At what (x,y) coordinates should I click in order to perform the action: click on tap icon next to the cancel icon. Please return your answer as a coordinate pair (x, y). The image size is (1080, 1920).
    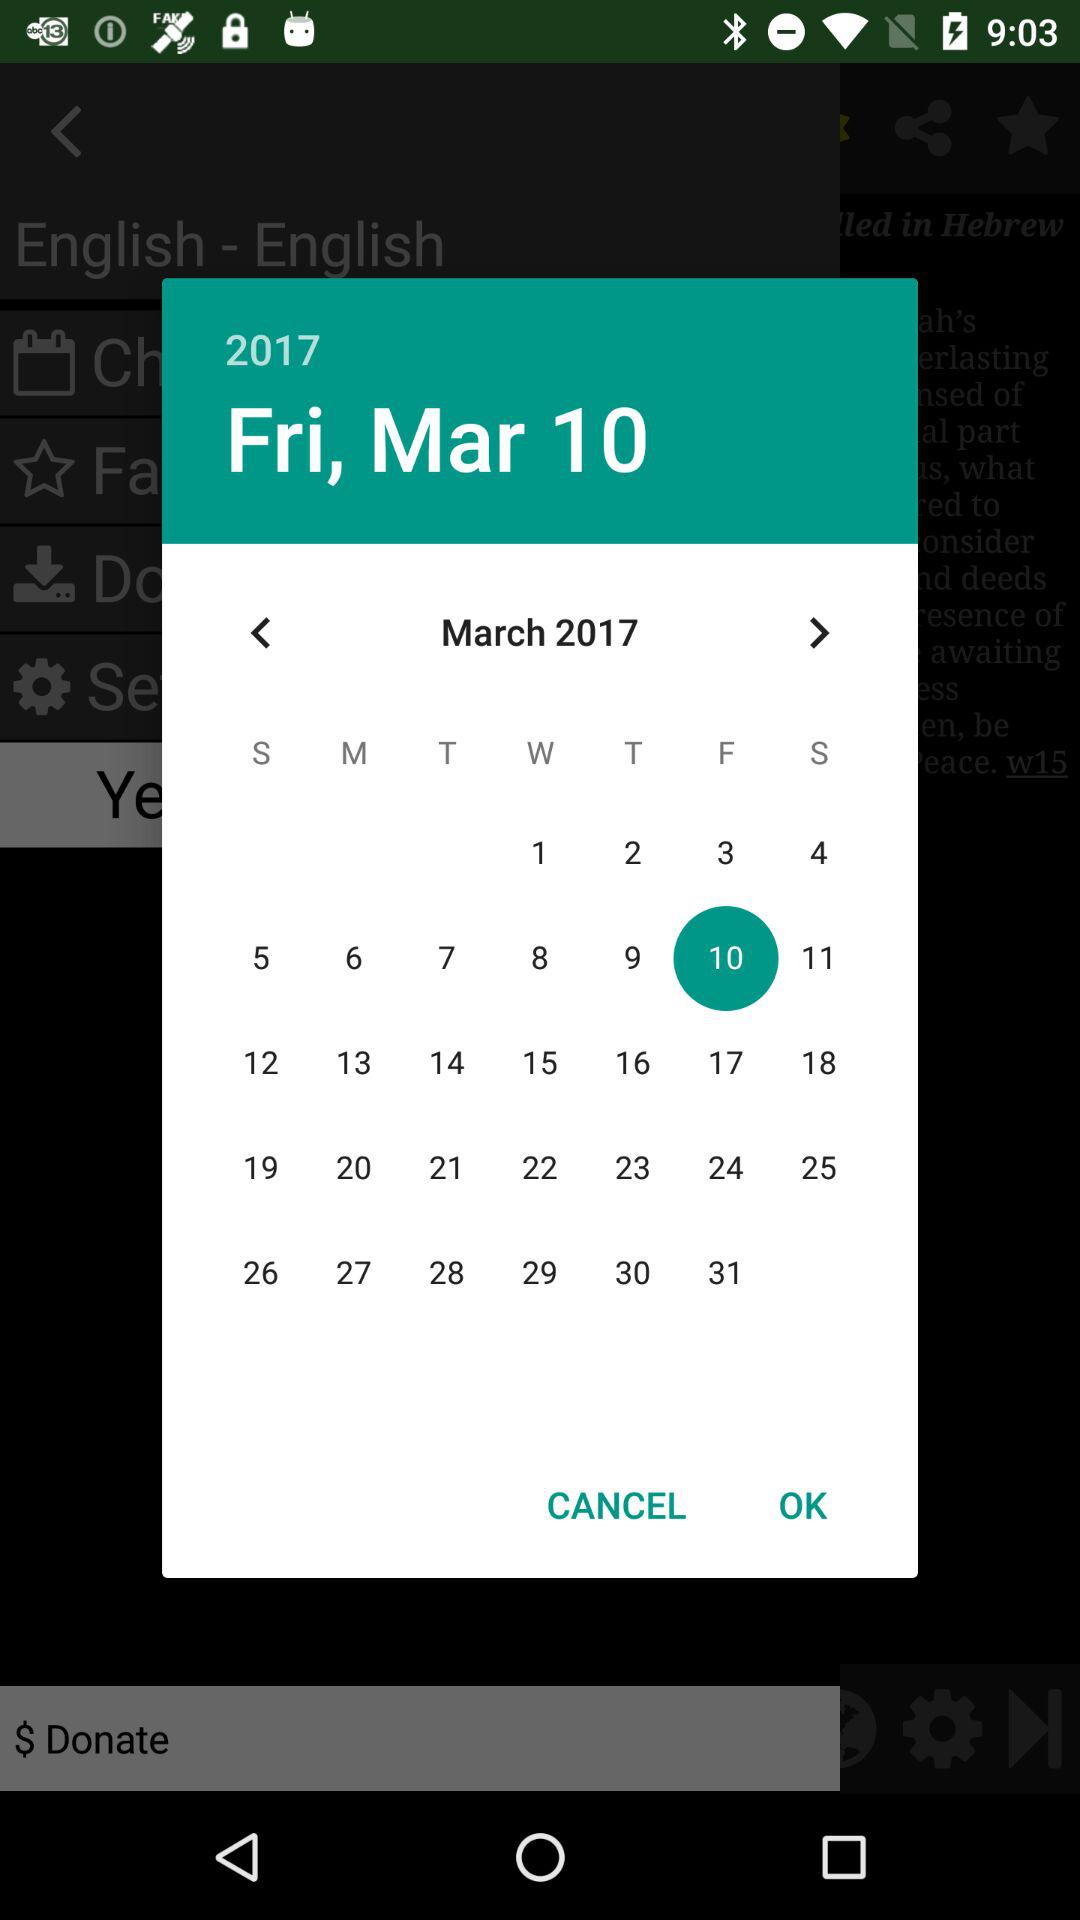
    Looking at the image, I should click on (802, 1504).